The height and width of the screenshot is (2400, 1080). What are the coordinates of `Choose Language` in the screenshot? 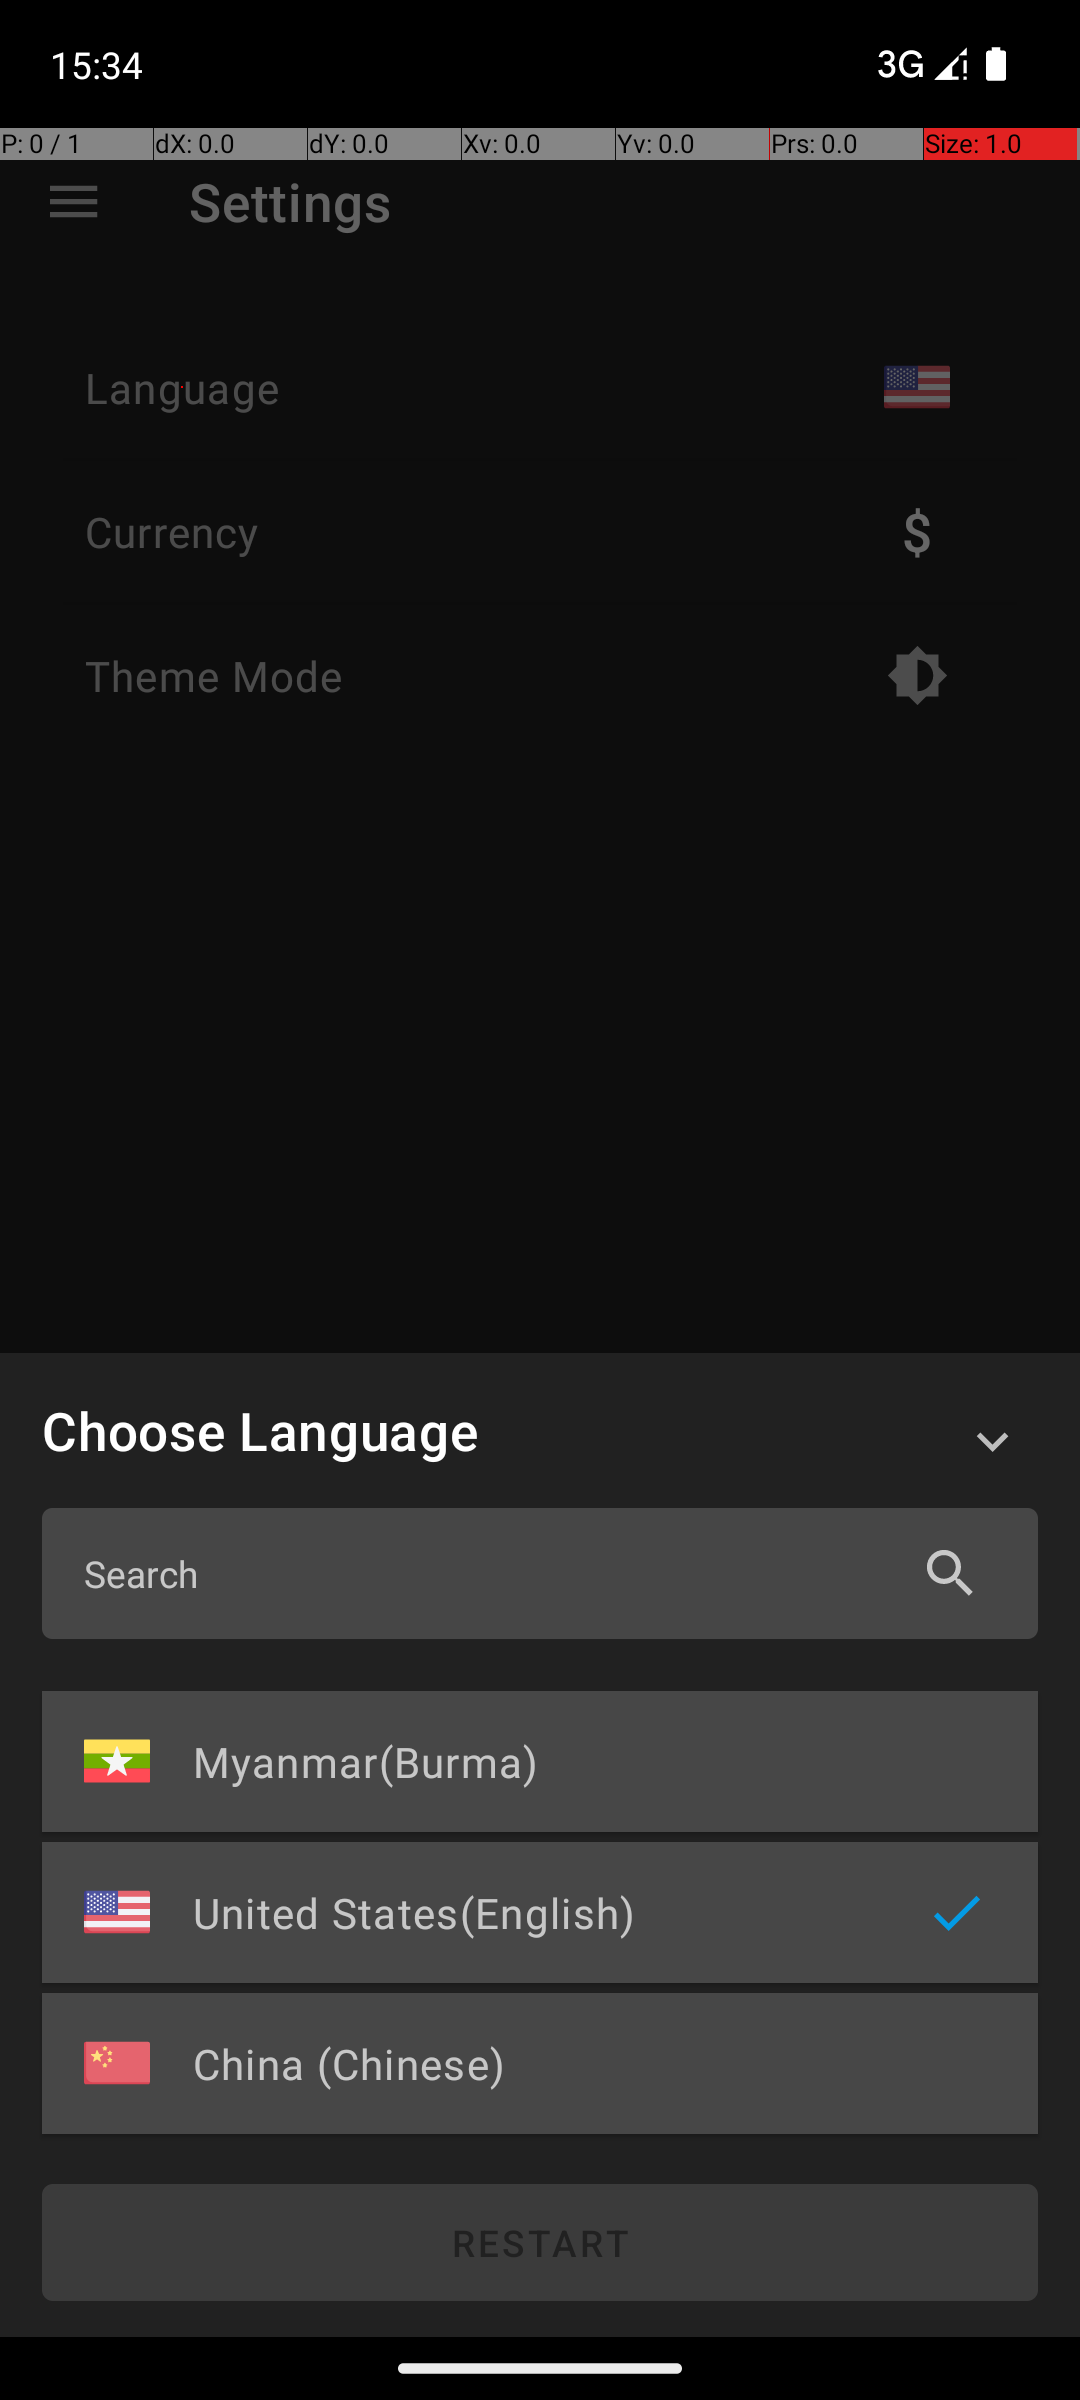 It's located at (484, 1430).